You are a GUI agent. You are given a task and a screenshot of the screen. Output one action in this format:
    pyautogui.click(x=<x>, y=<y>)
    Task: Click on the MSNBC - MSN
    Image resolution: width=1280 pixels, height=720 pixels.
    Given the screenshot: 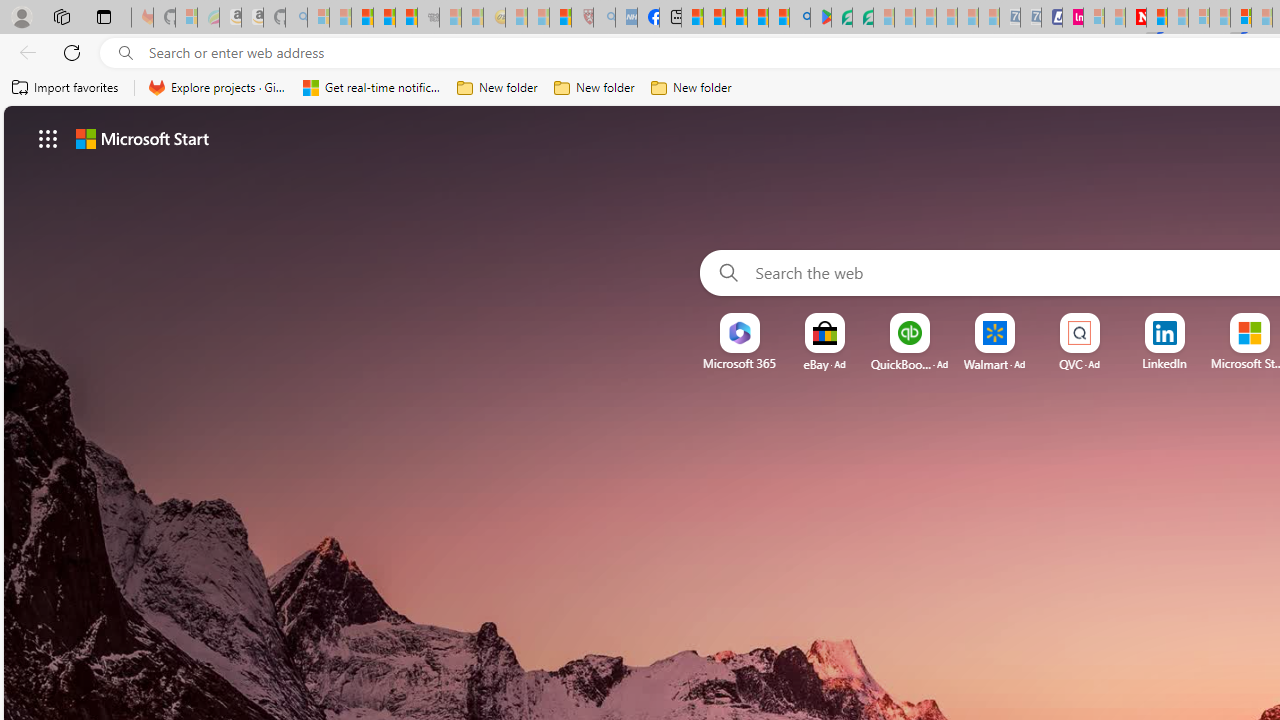 What is the action you would take?
    pyautogui.click(x=692, y=18)
    